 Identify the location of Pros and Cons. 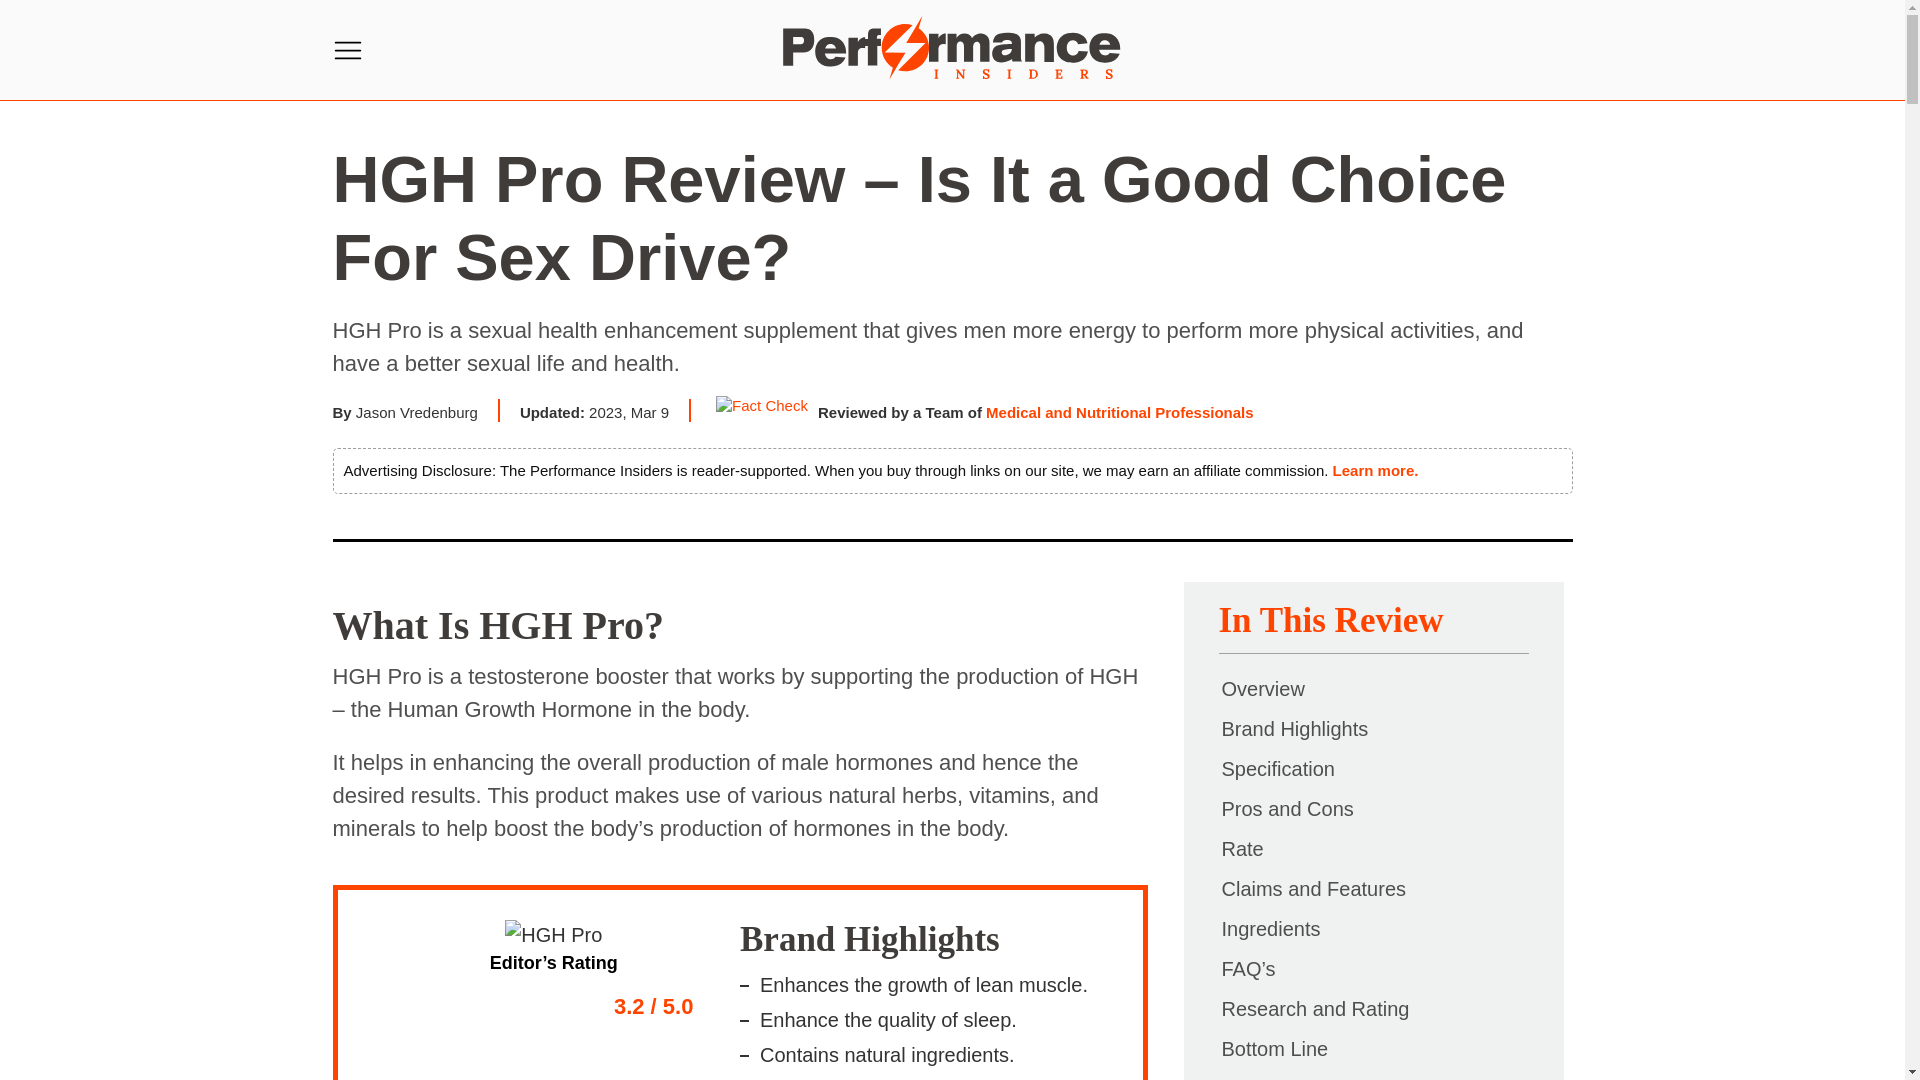
(1286, 808).